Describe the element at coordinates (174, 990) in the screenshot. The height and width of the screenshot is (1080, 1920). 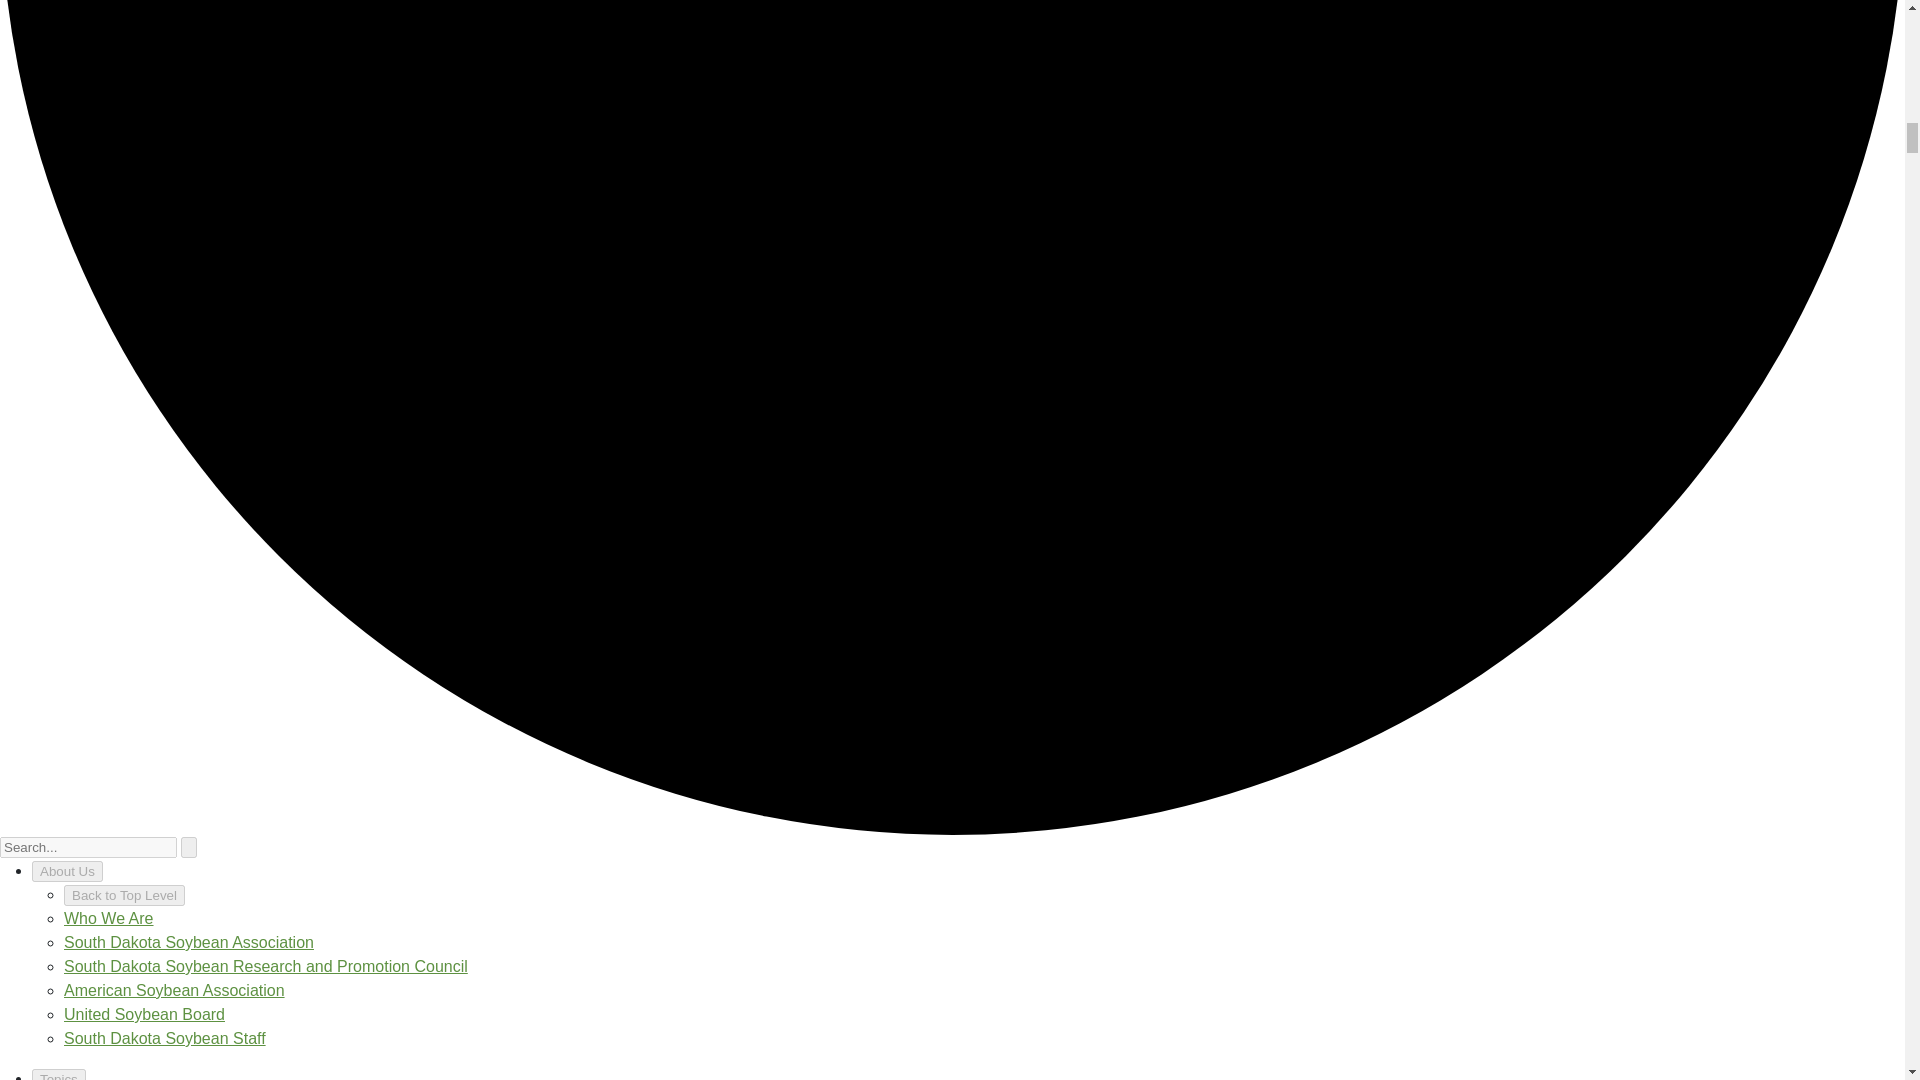
I see `American Soybean Association` at that location.